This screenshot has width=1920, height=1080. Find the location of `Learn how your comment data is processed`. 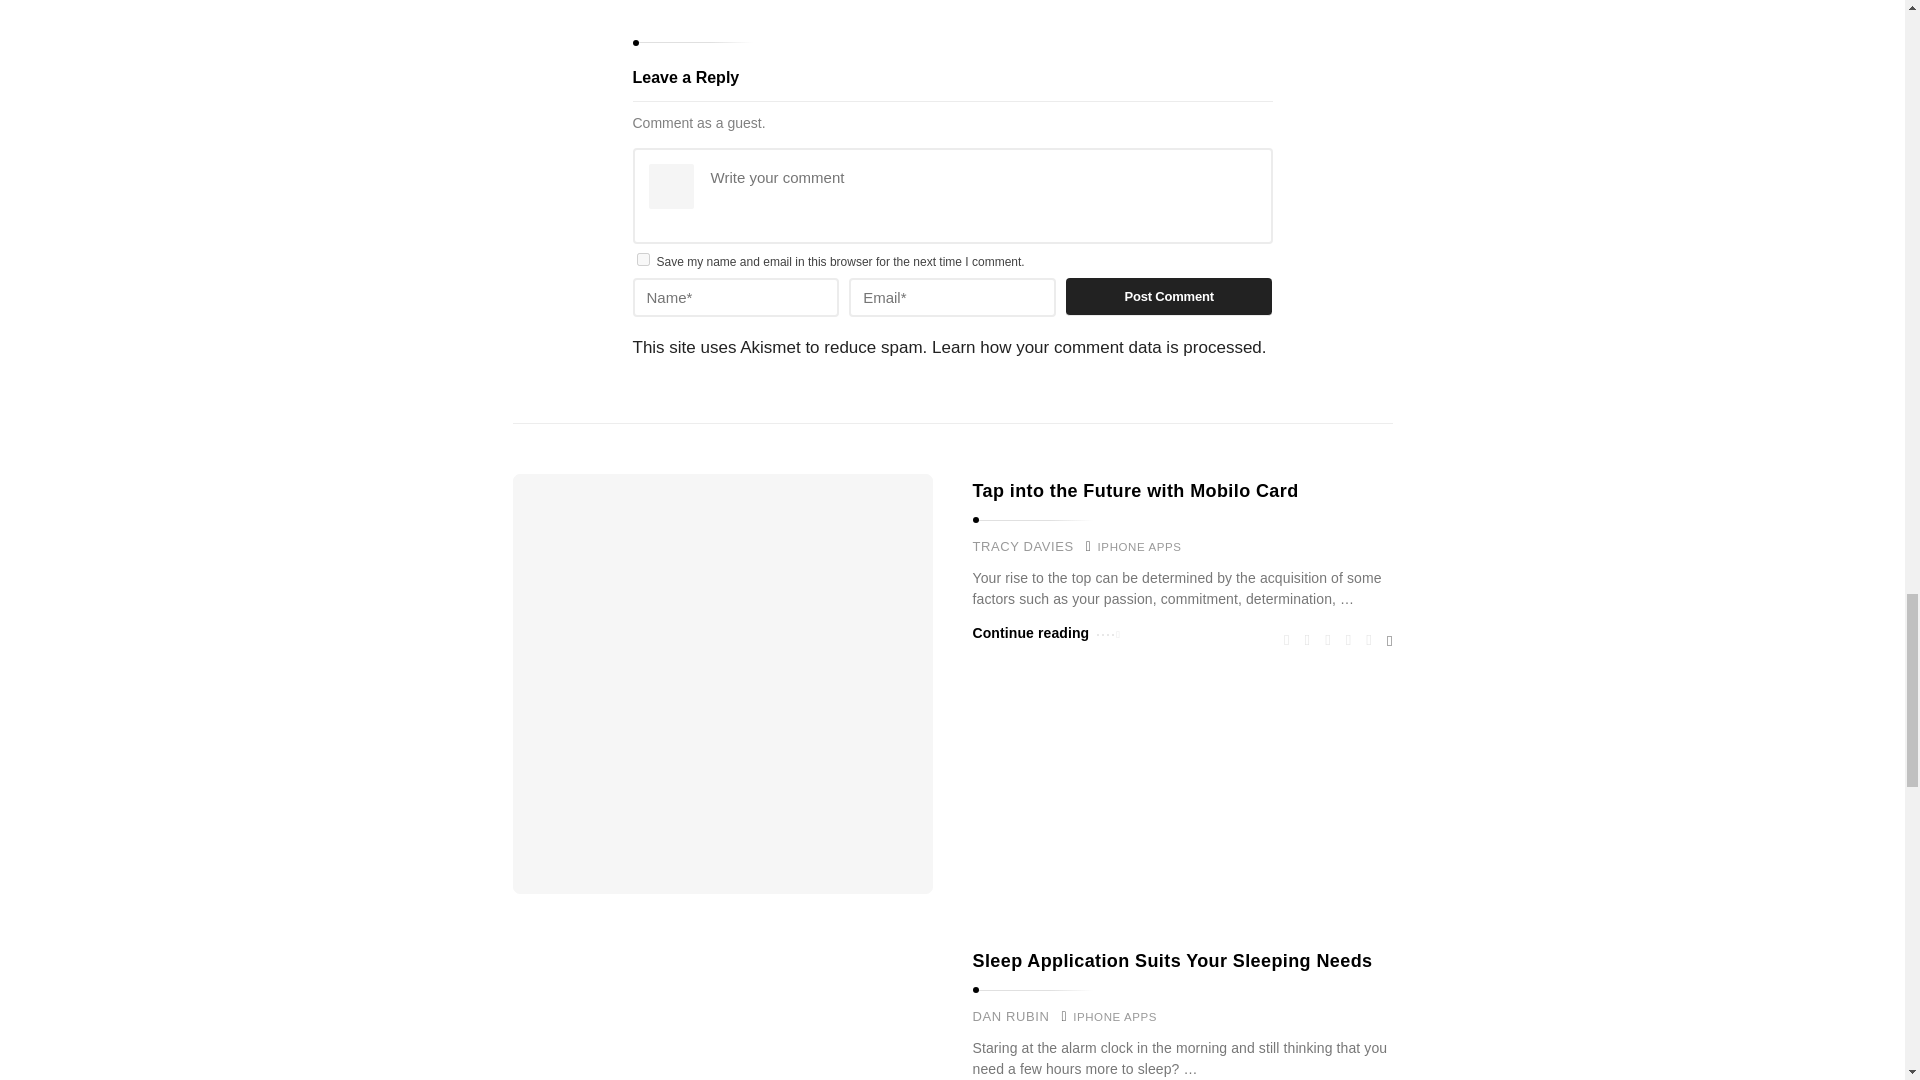

Learn how your comment data is processed is located at coordinates (1096, 348).